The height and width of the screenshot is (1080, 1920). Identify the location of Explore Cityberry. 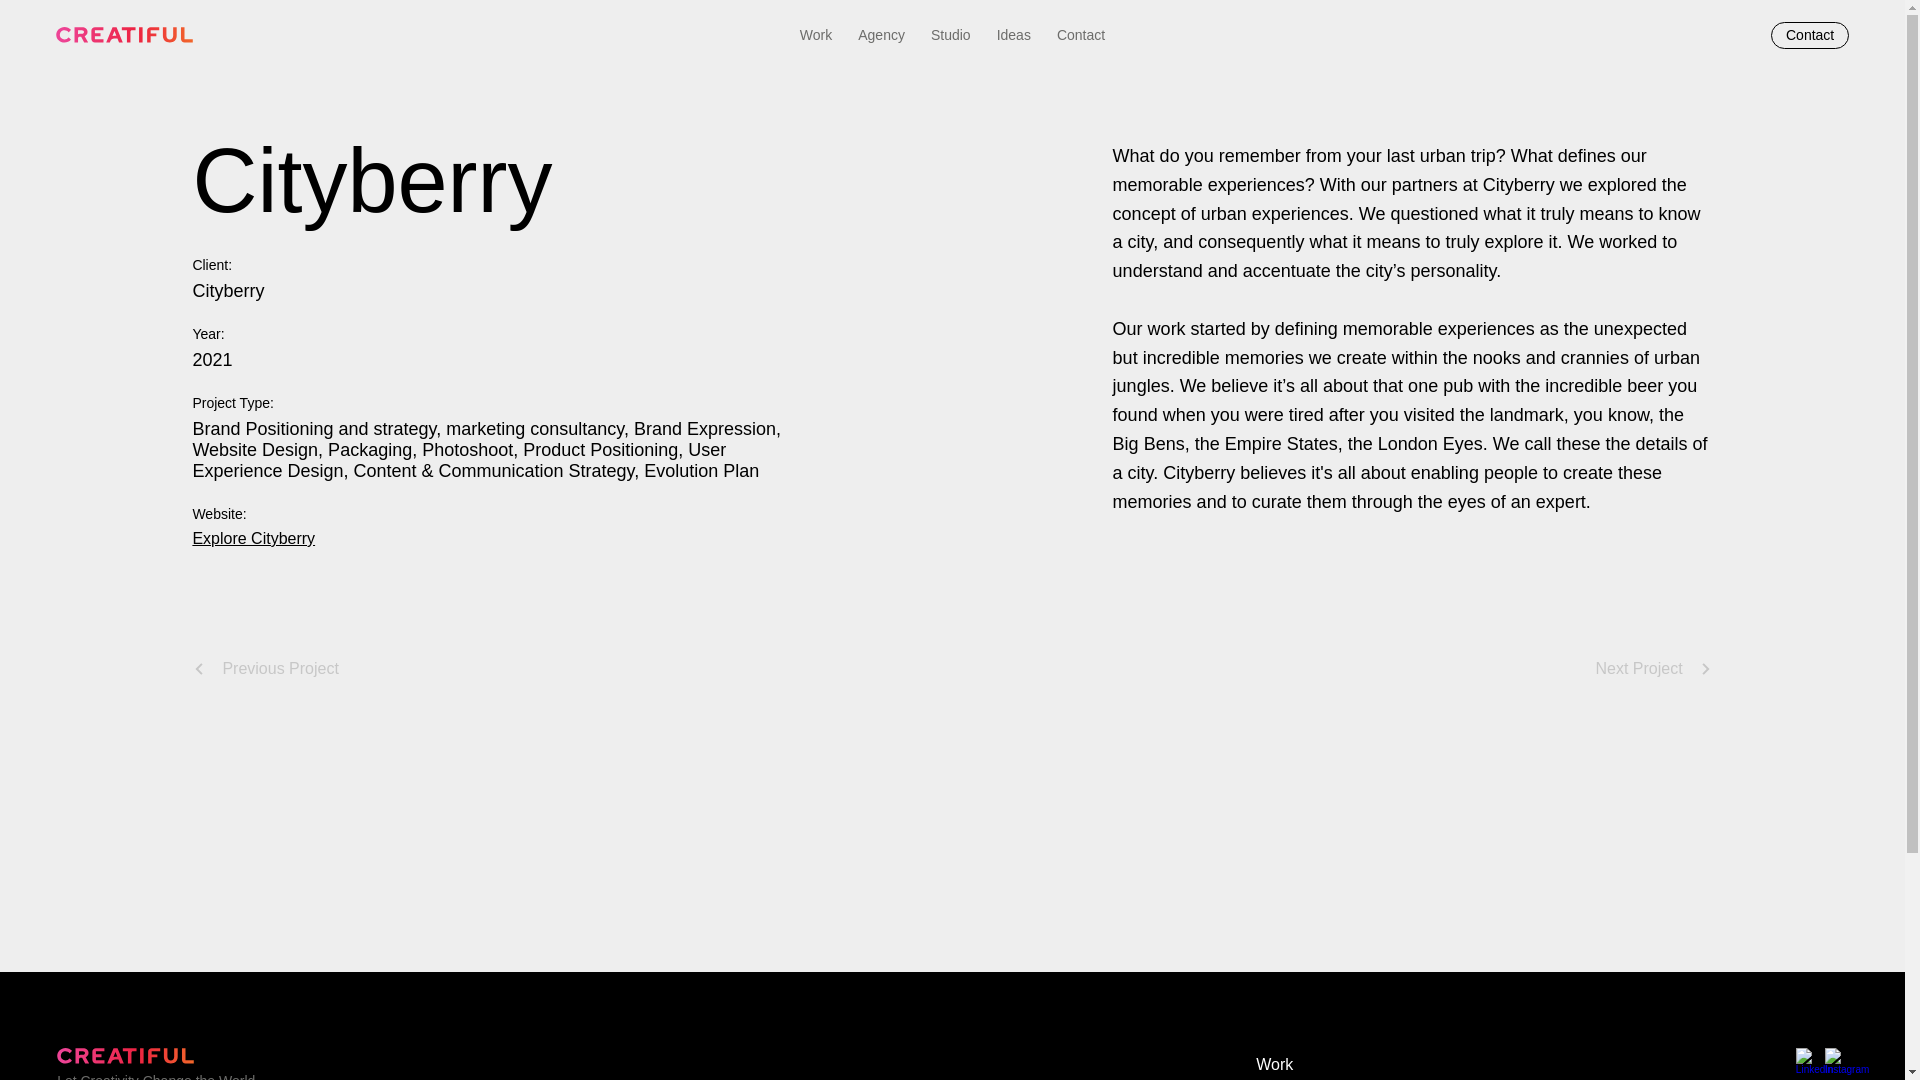
(253, 538).